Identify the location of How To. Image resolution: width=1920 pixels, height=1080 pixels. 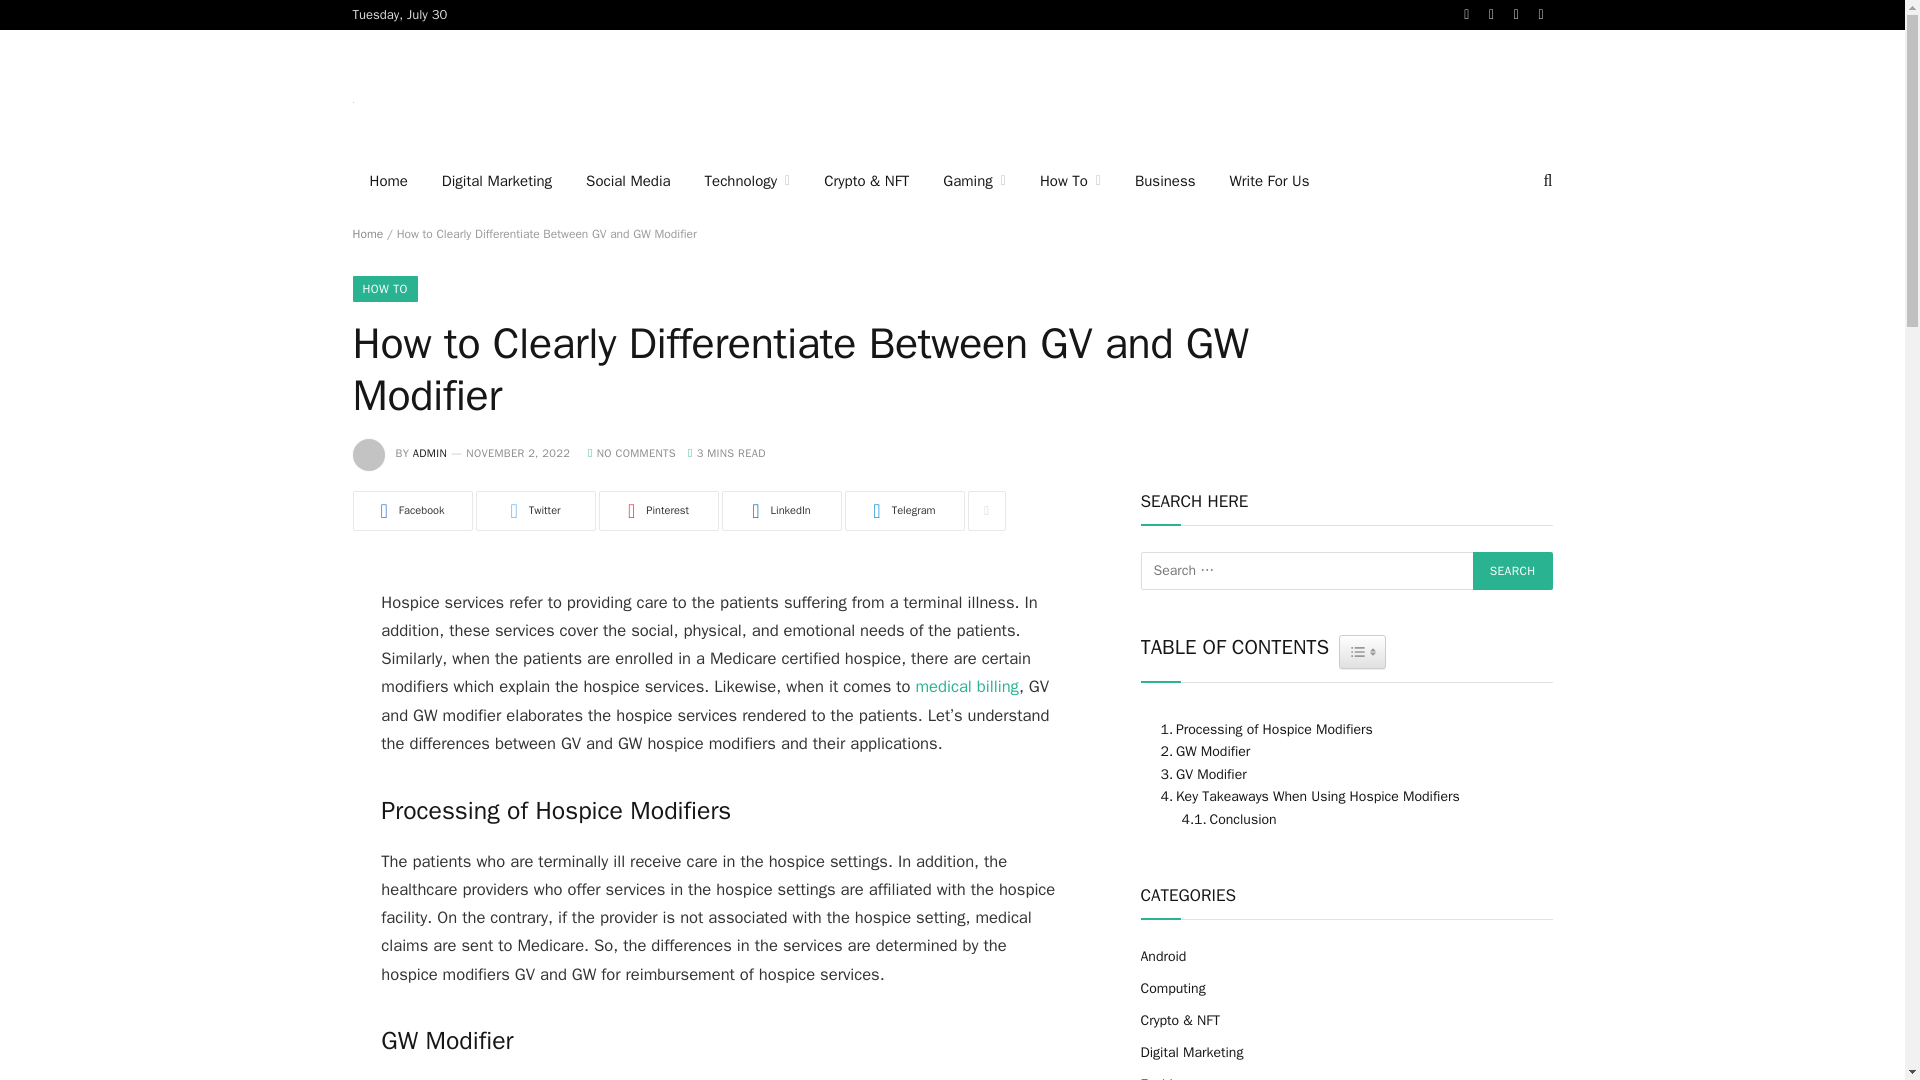
(1070, 181).